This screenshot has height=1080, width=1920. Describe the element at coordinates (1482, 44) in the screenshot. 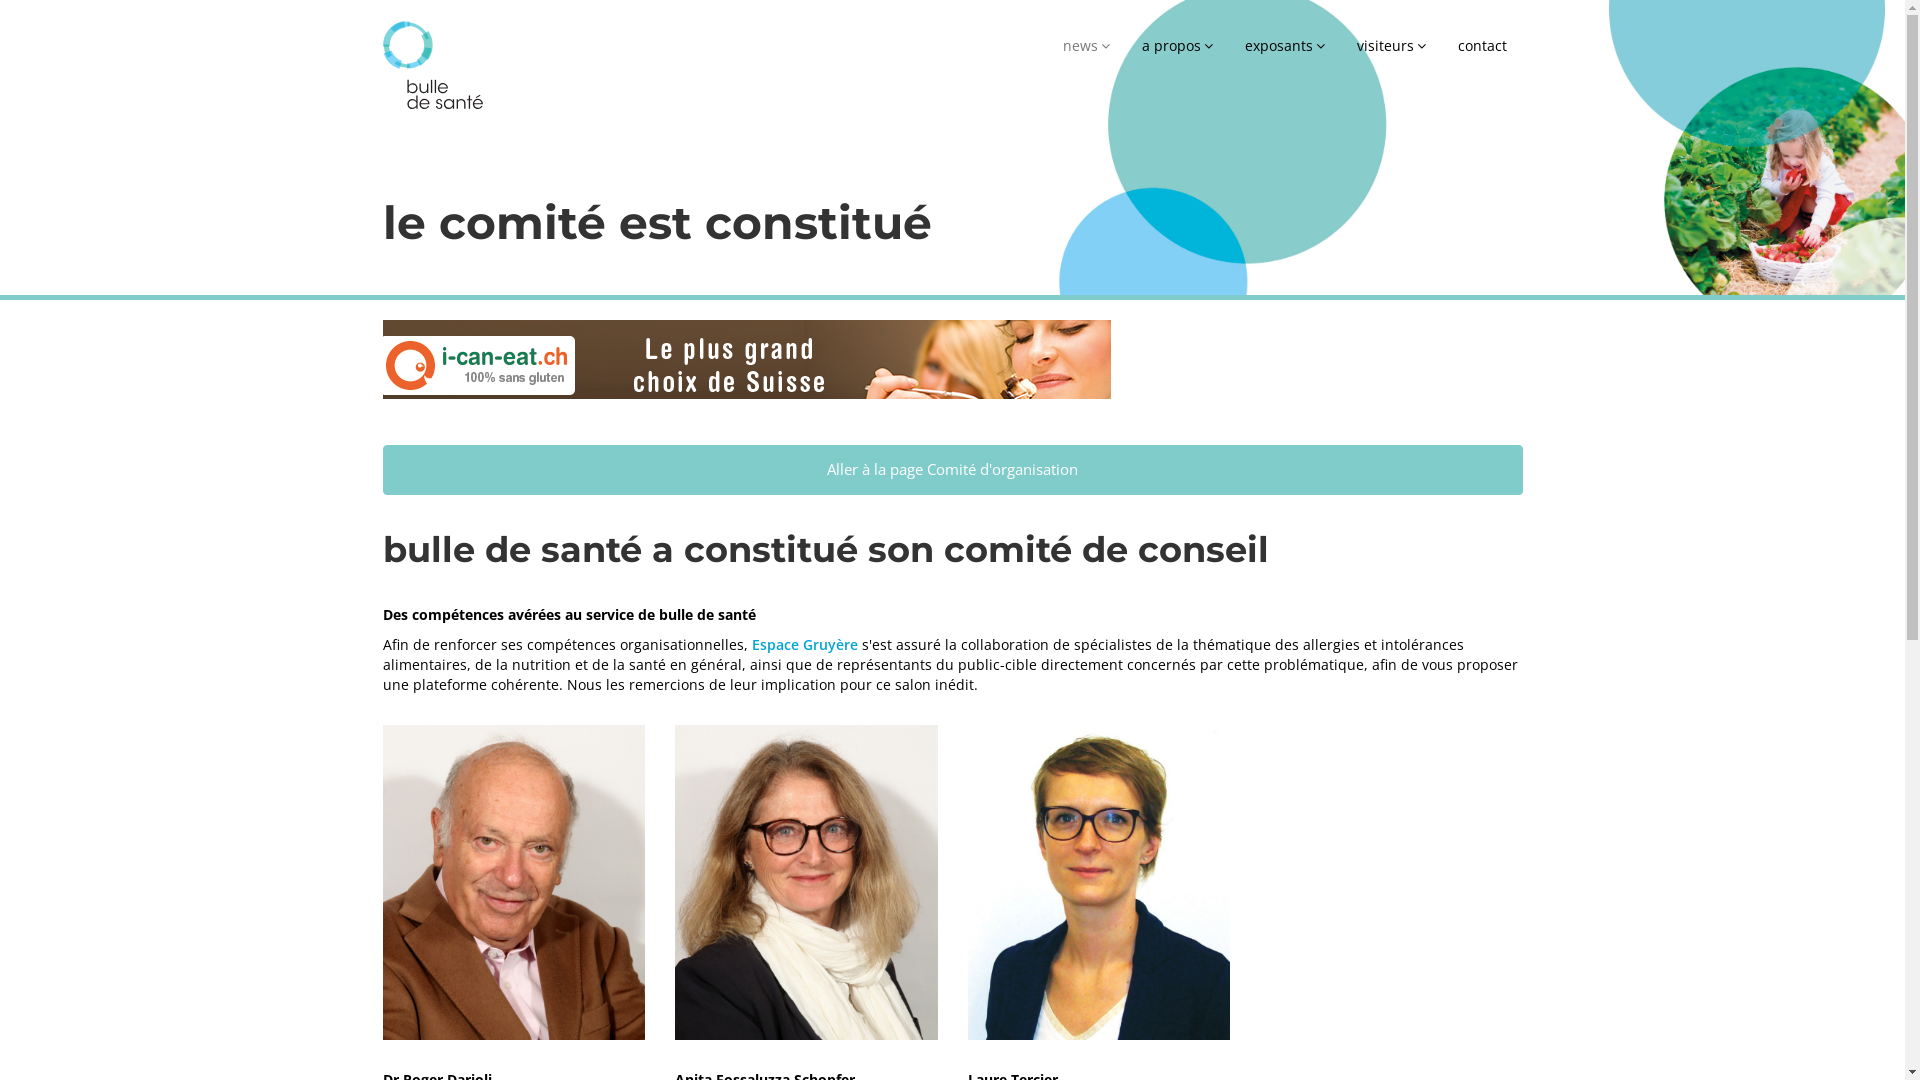

I see `contact` at that location.